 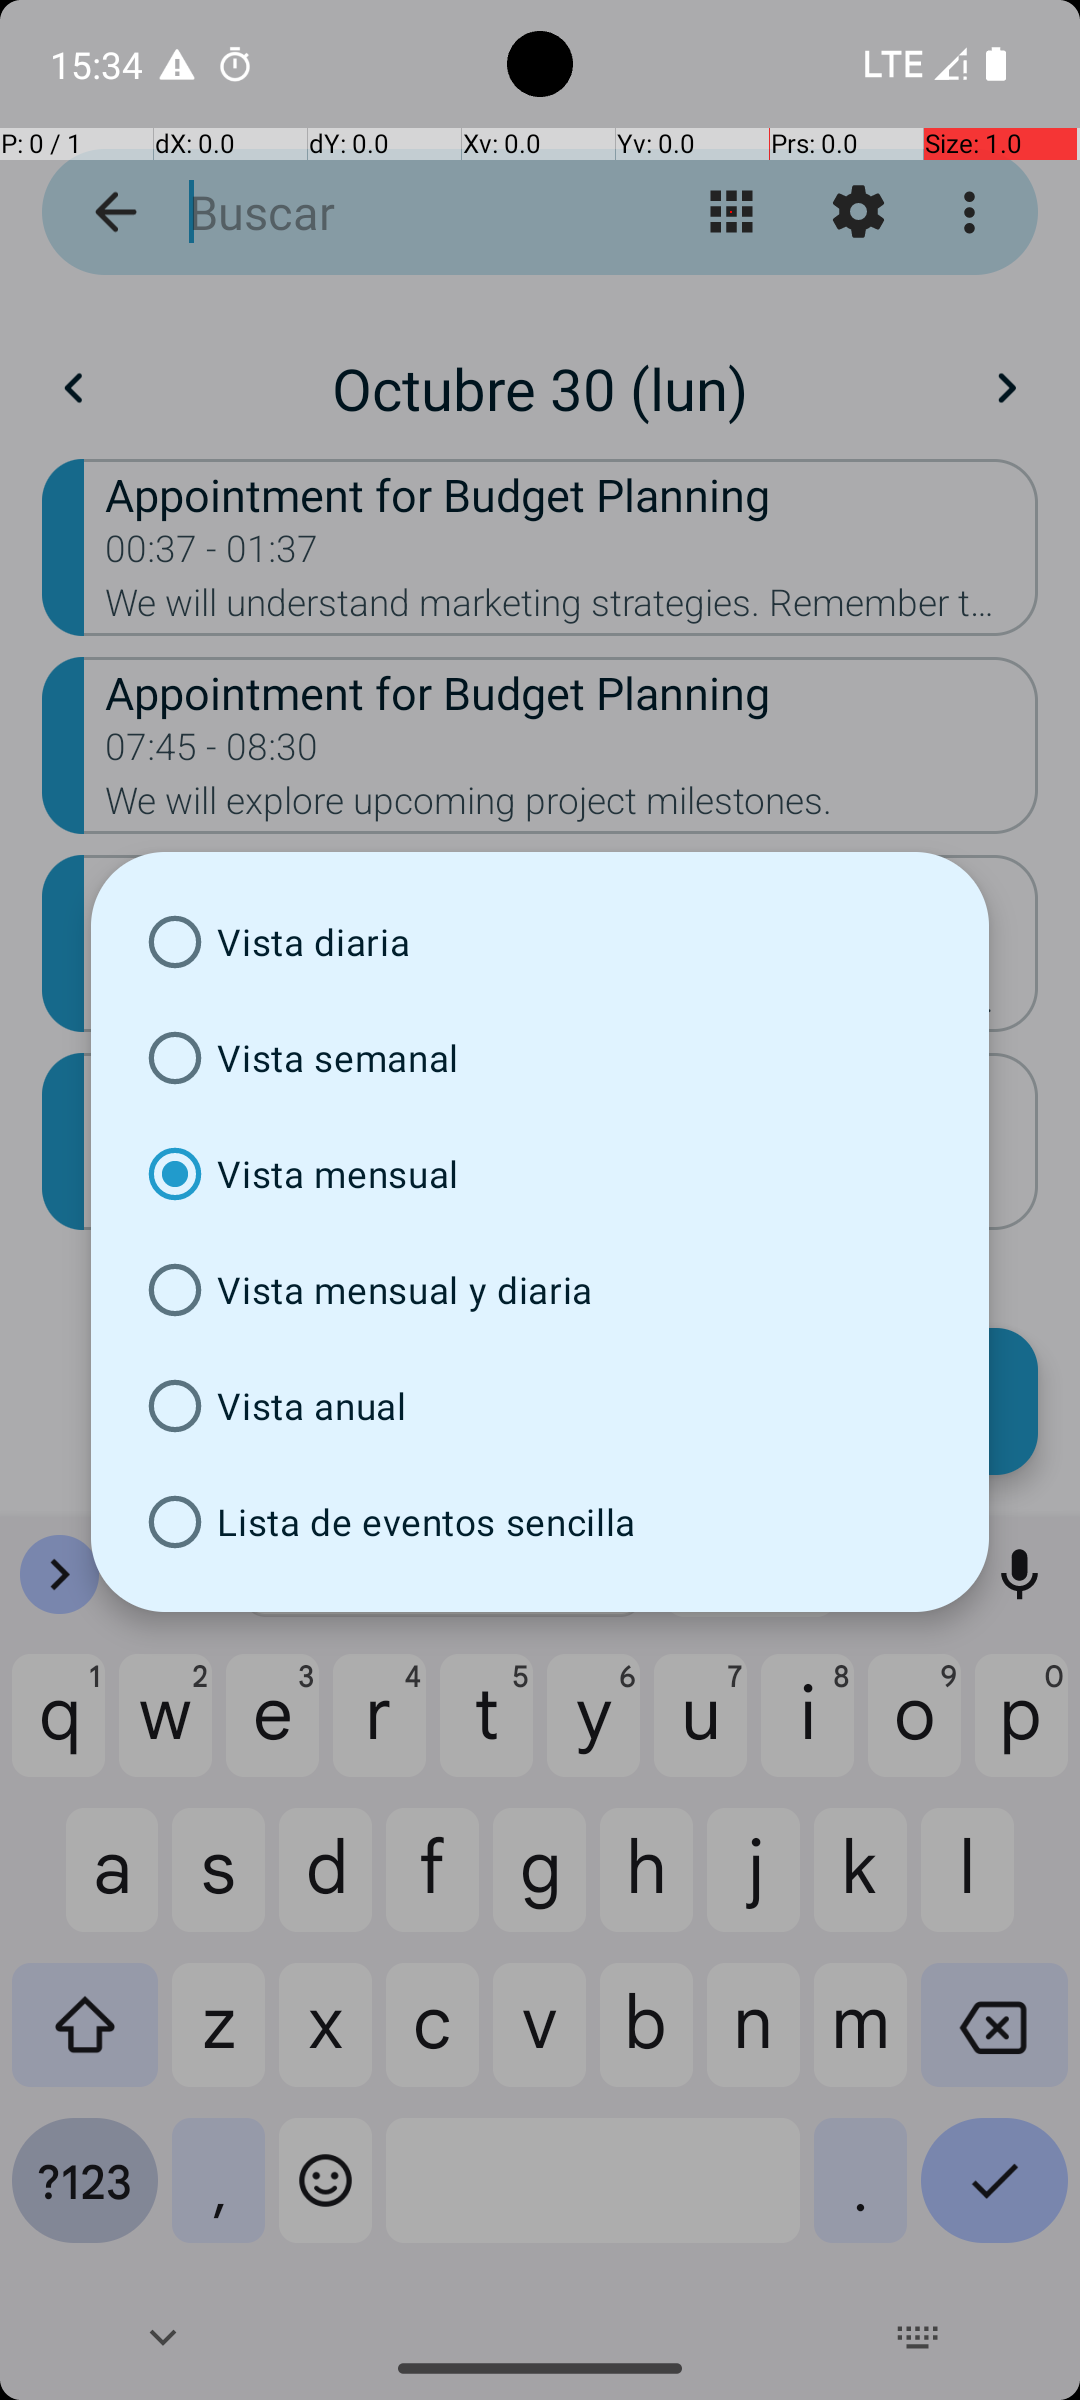 I want to click on Vista semanal, so click(x=540, y=1058).